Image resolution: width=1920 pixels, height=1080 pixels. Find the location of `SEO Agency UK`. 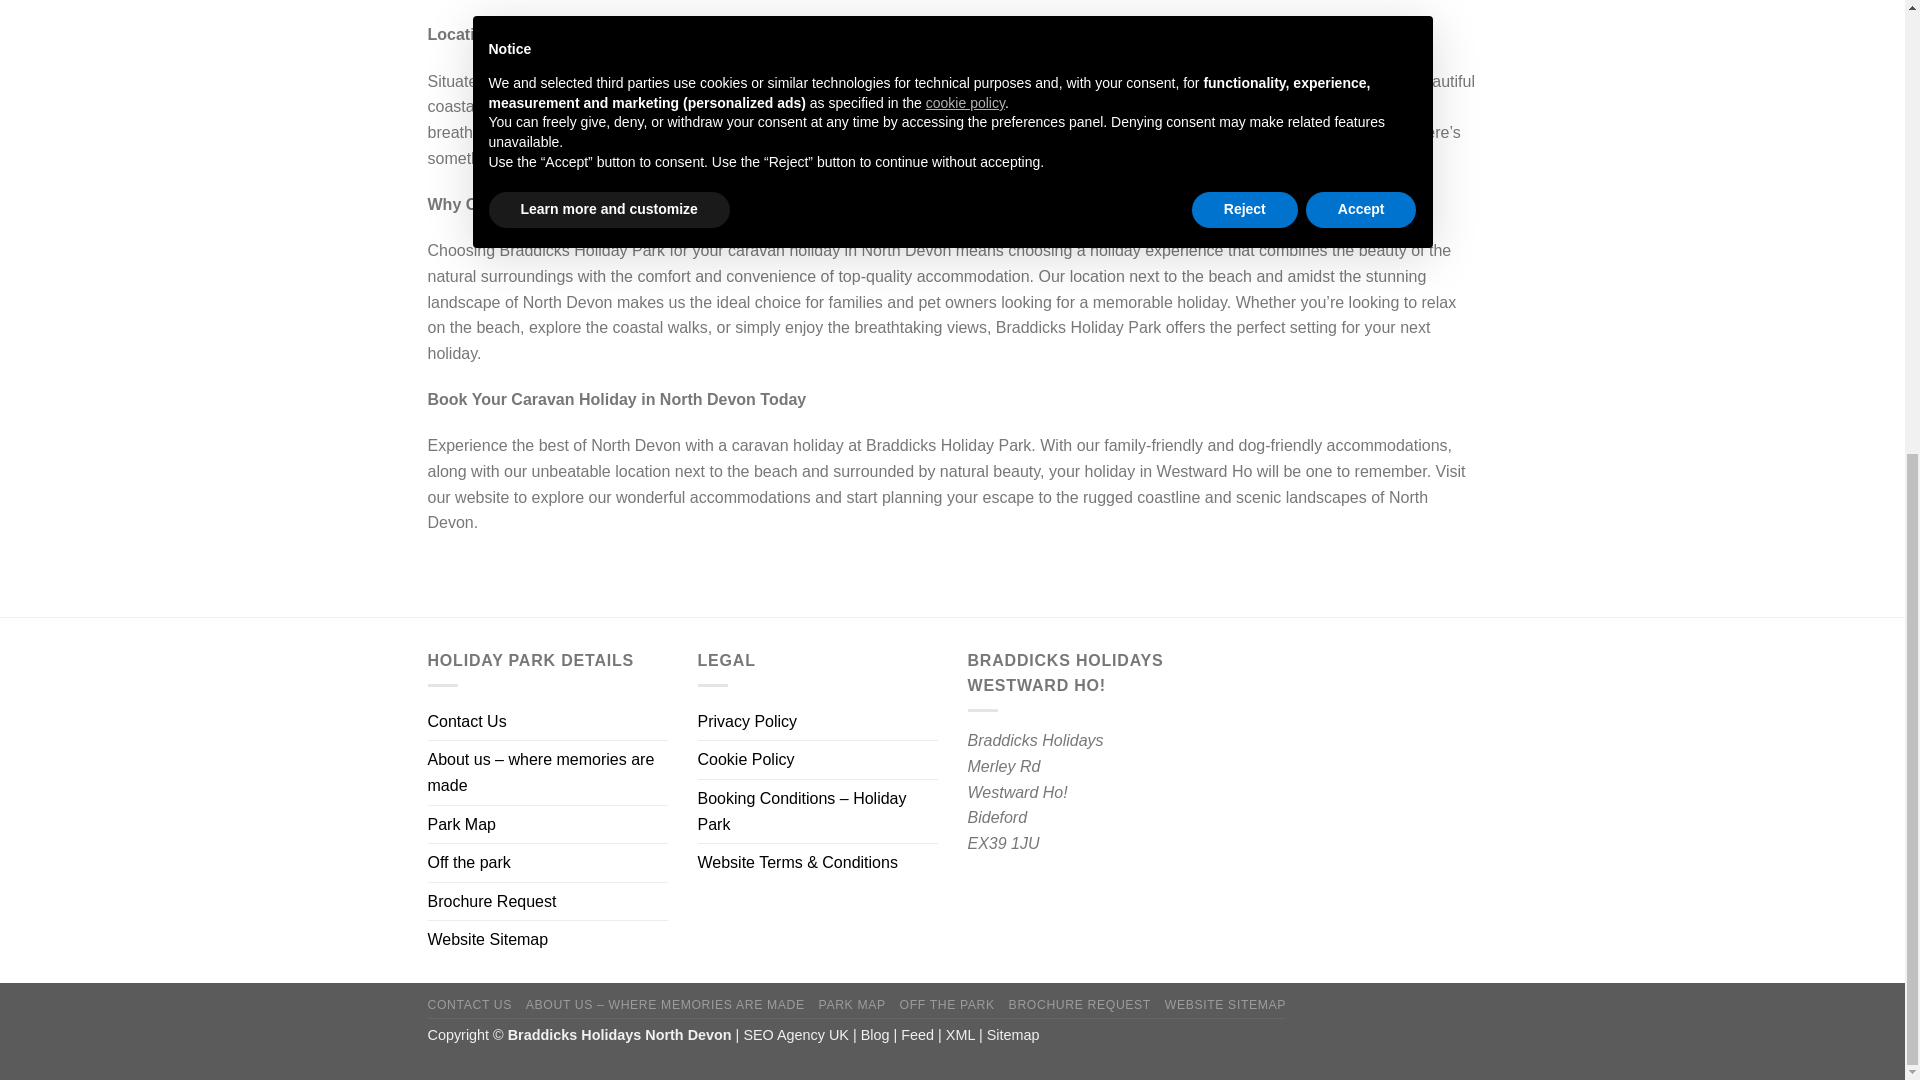

SEO Agency UK is located at coordinates (796, 1035).